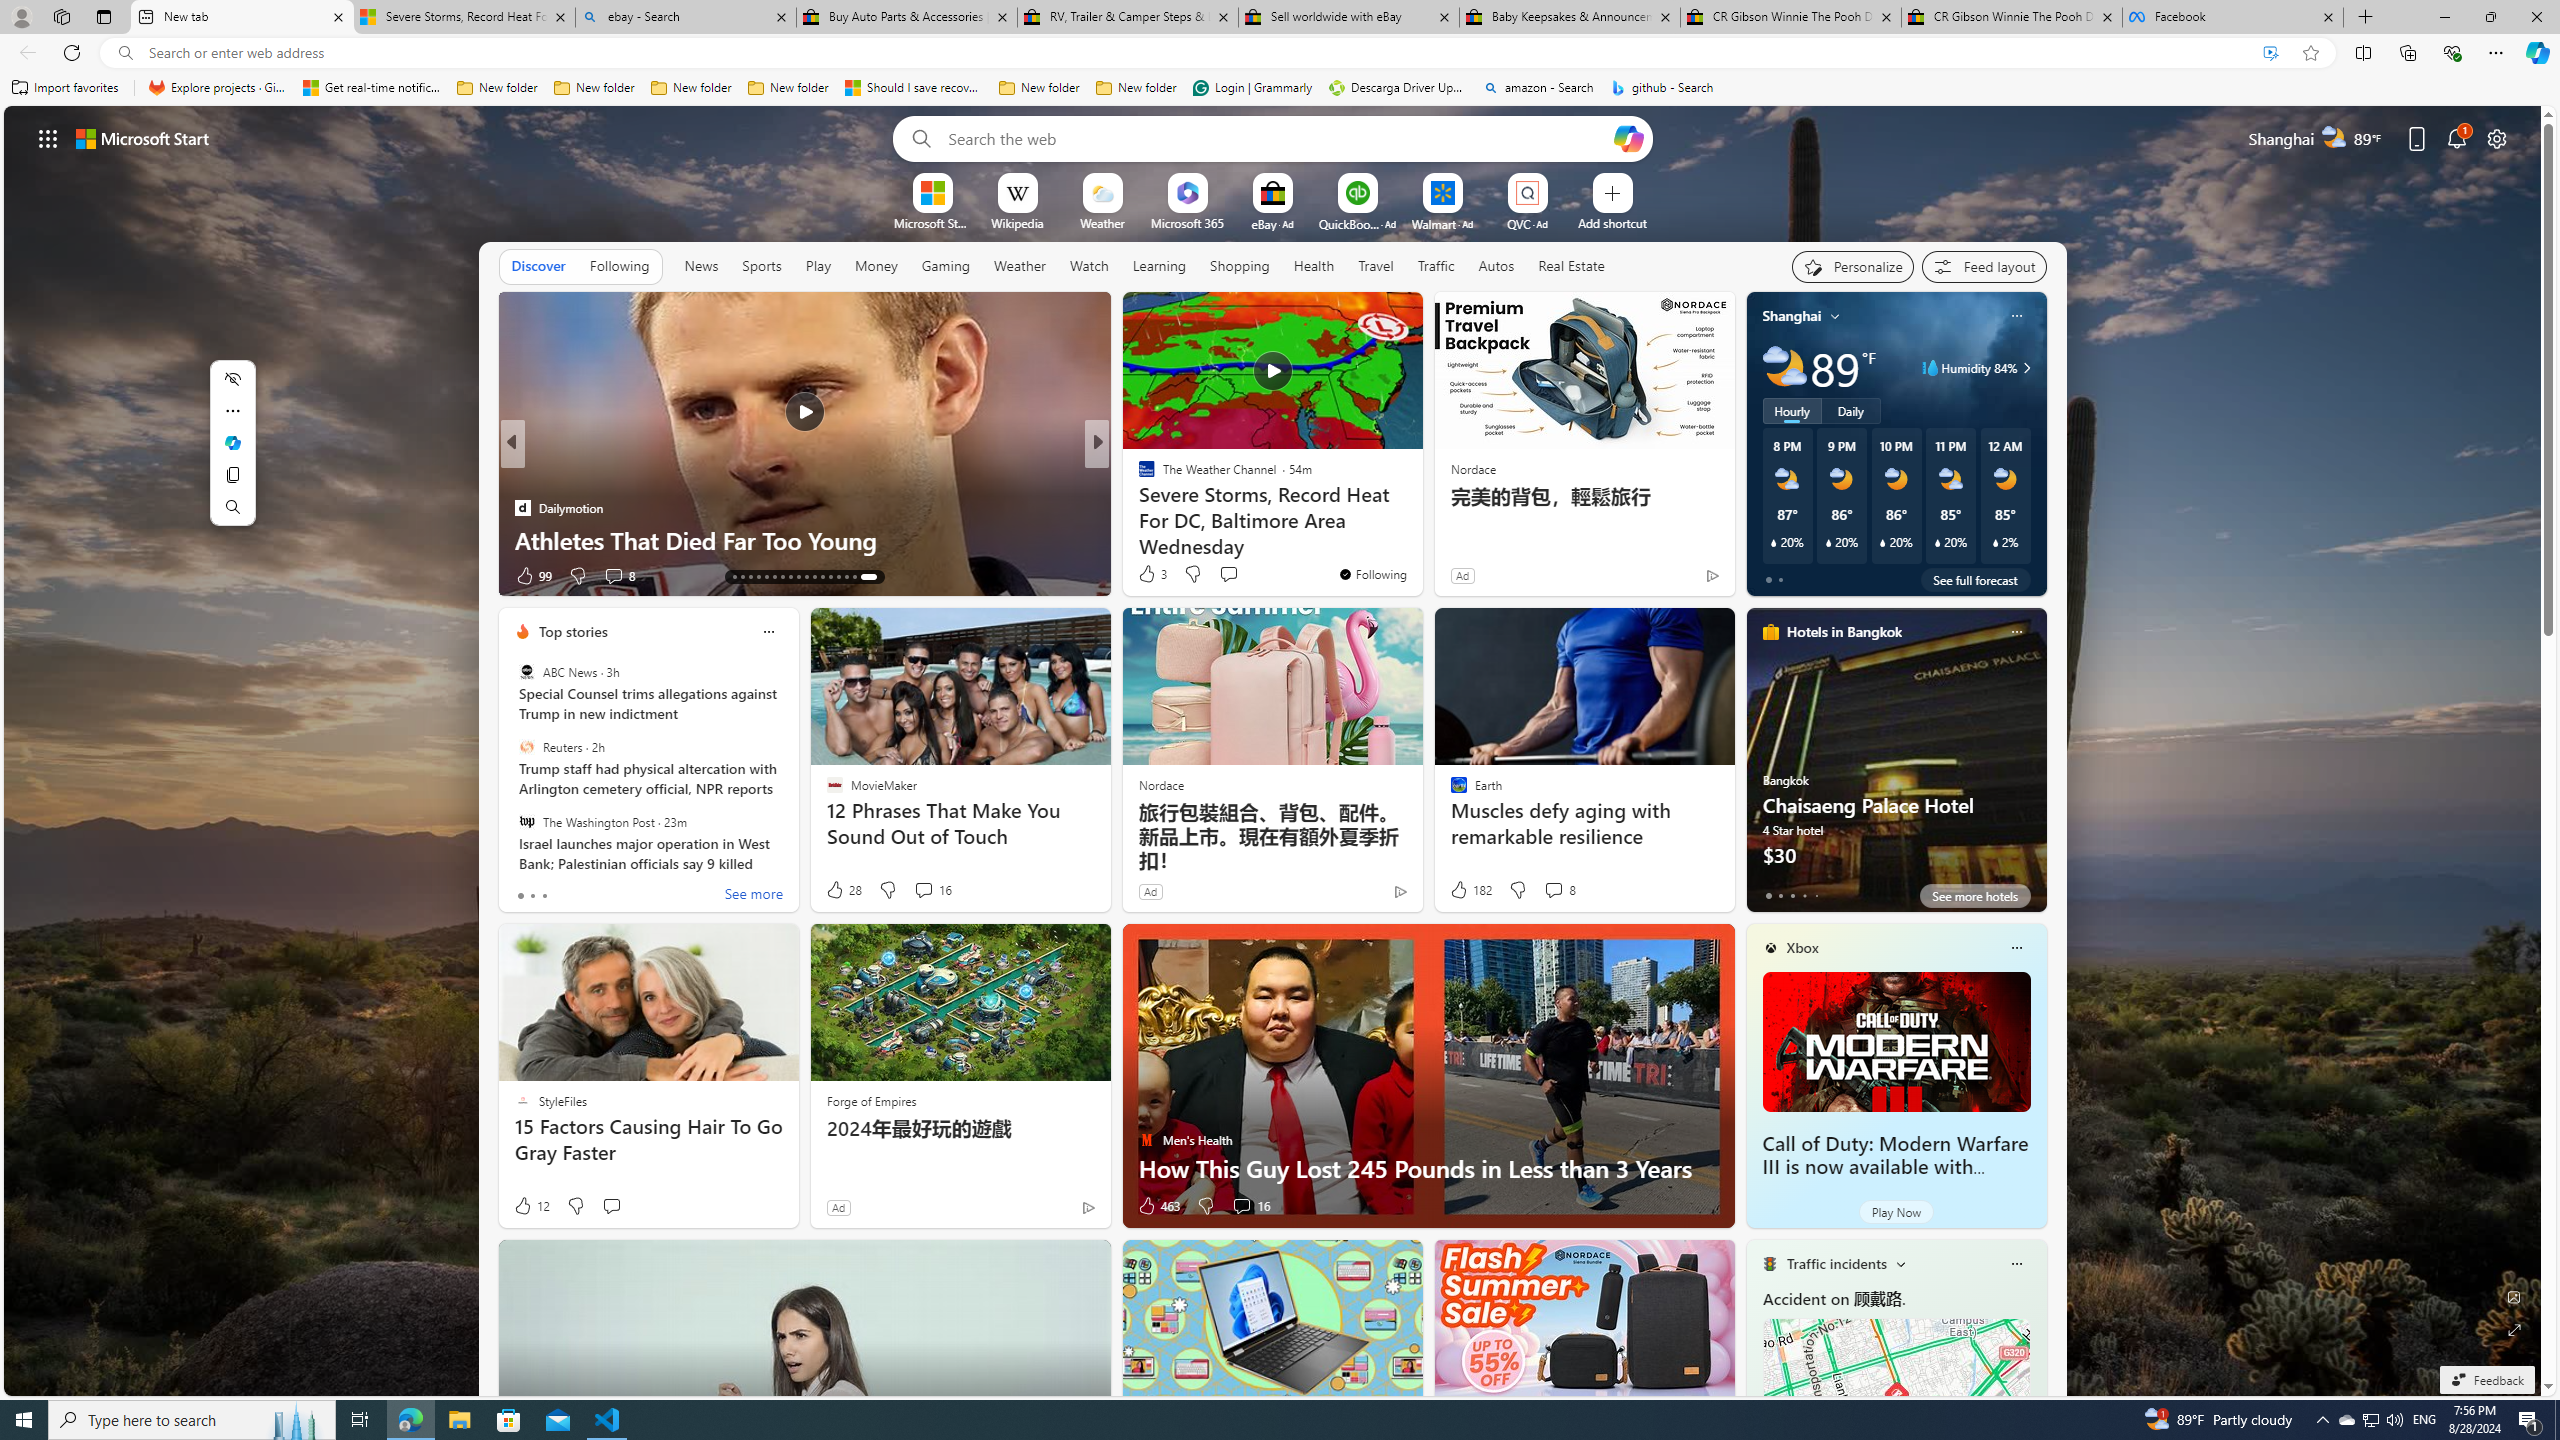 The width and height of the screenshot is (2560, 1440). What do you see at coordinates (1419, 524) in the screenshot?
I see `21 Indicators of Early Emotional Abuse That Are Easy to Miss` at bounding box center [1419, 524].